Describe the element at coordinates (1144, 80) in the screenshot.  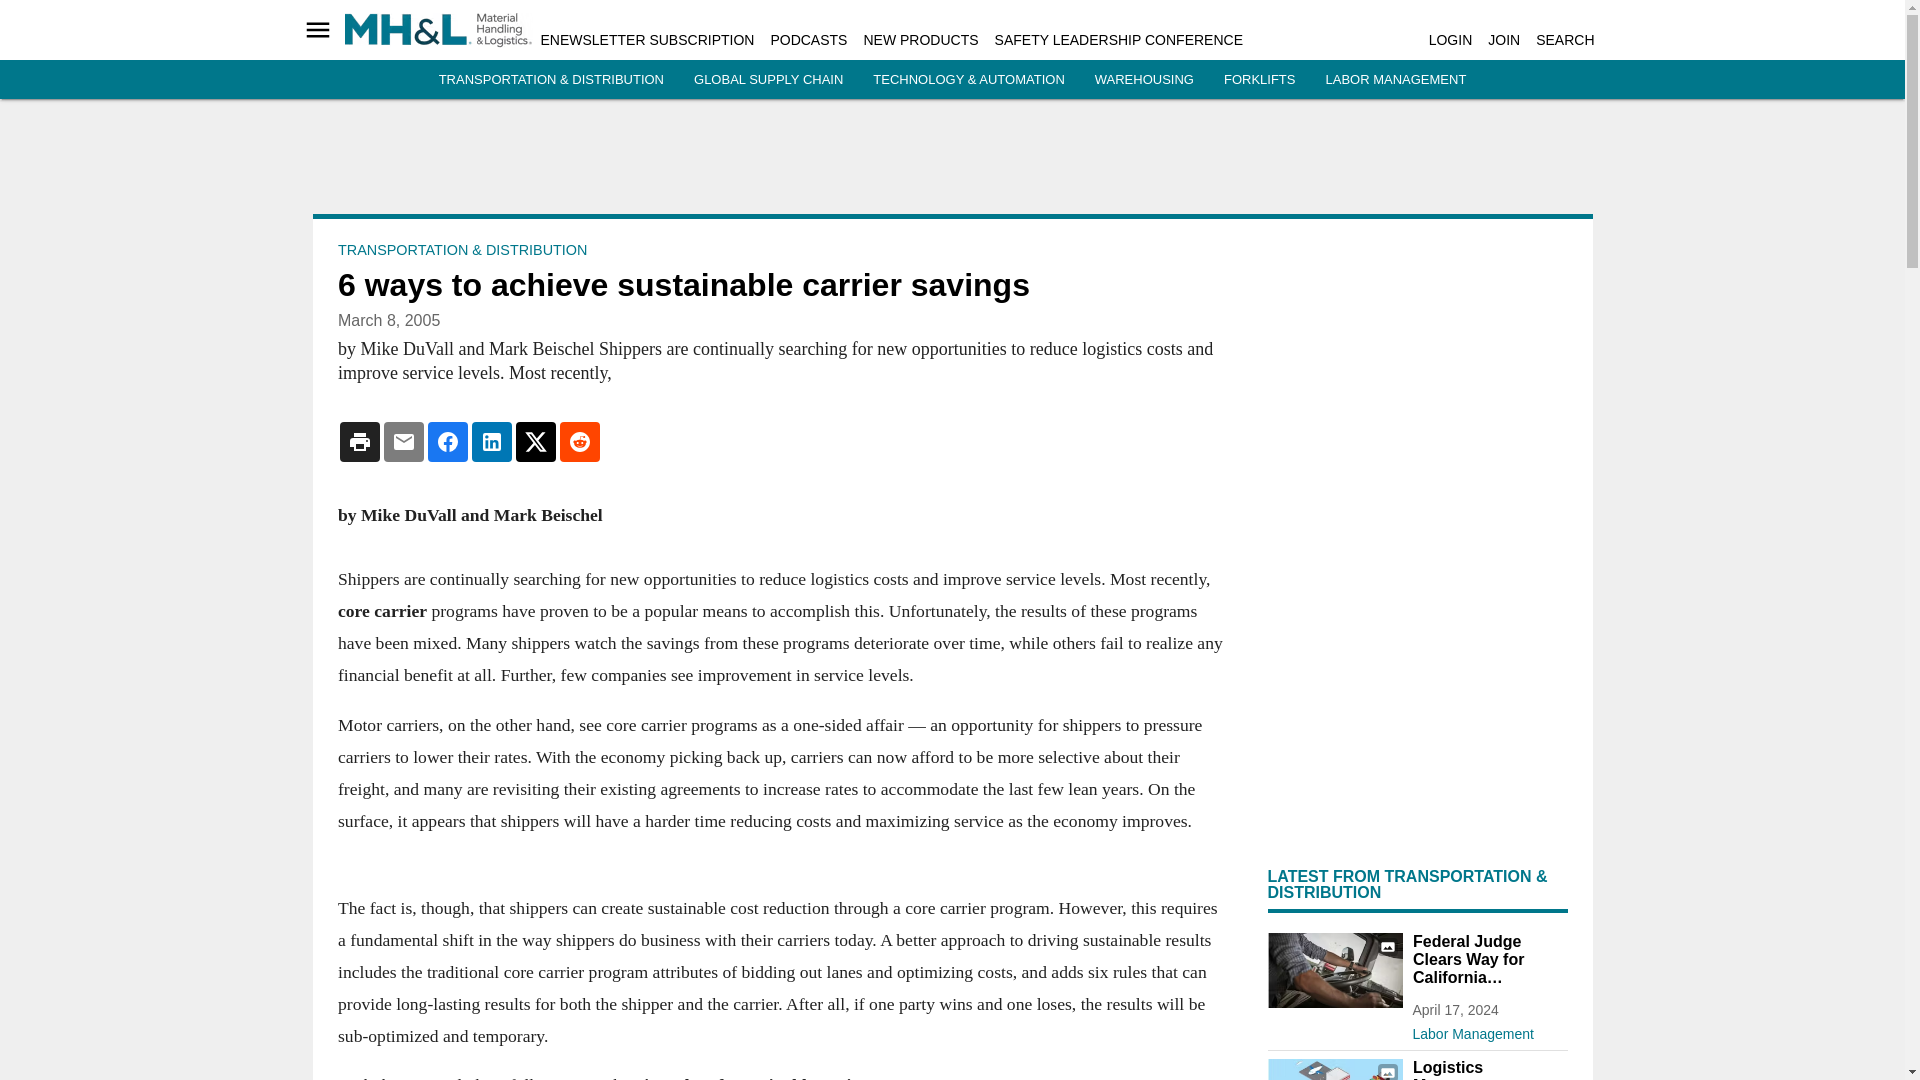
I see `WAREHOUSING` at that location.